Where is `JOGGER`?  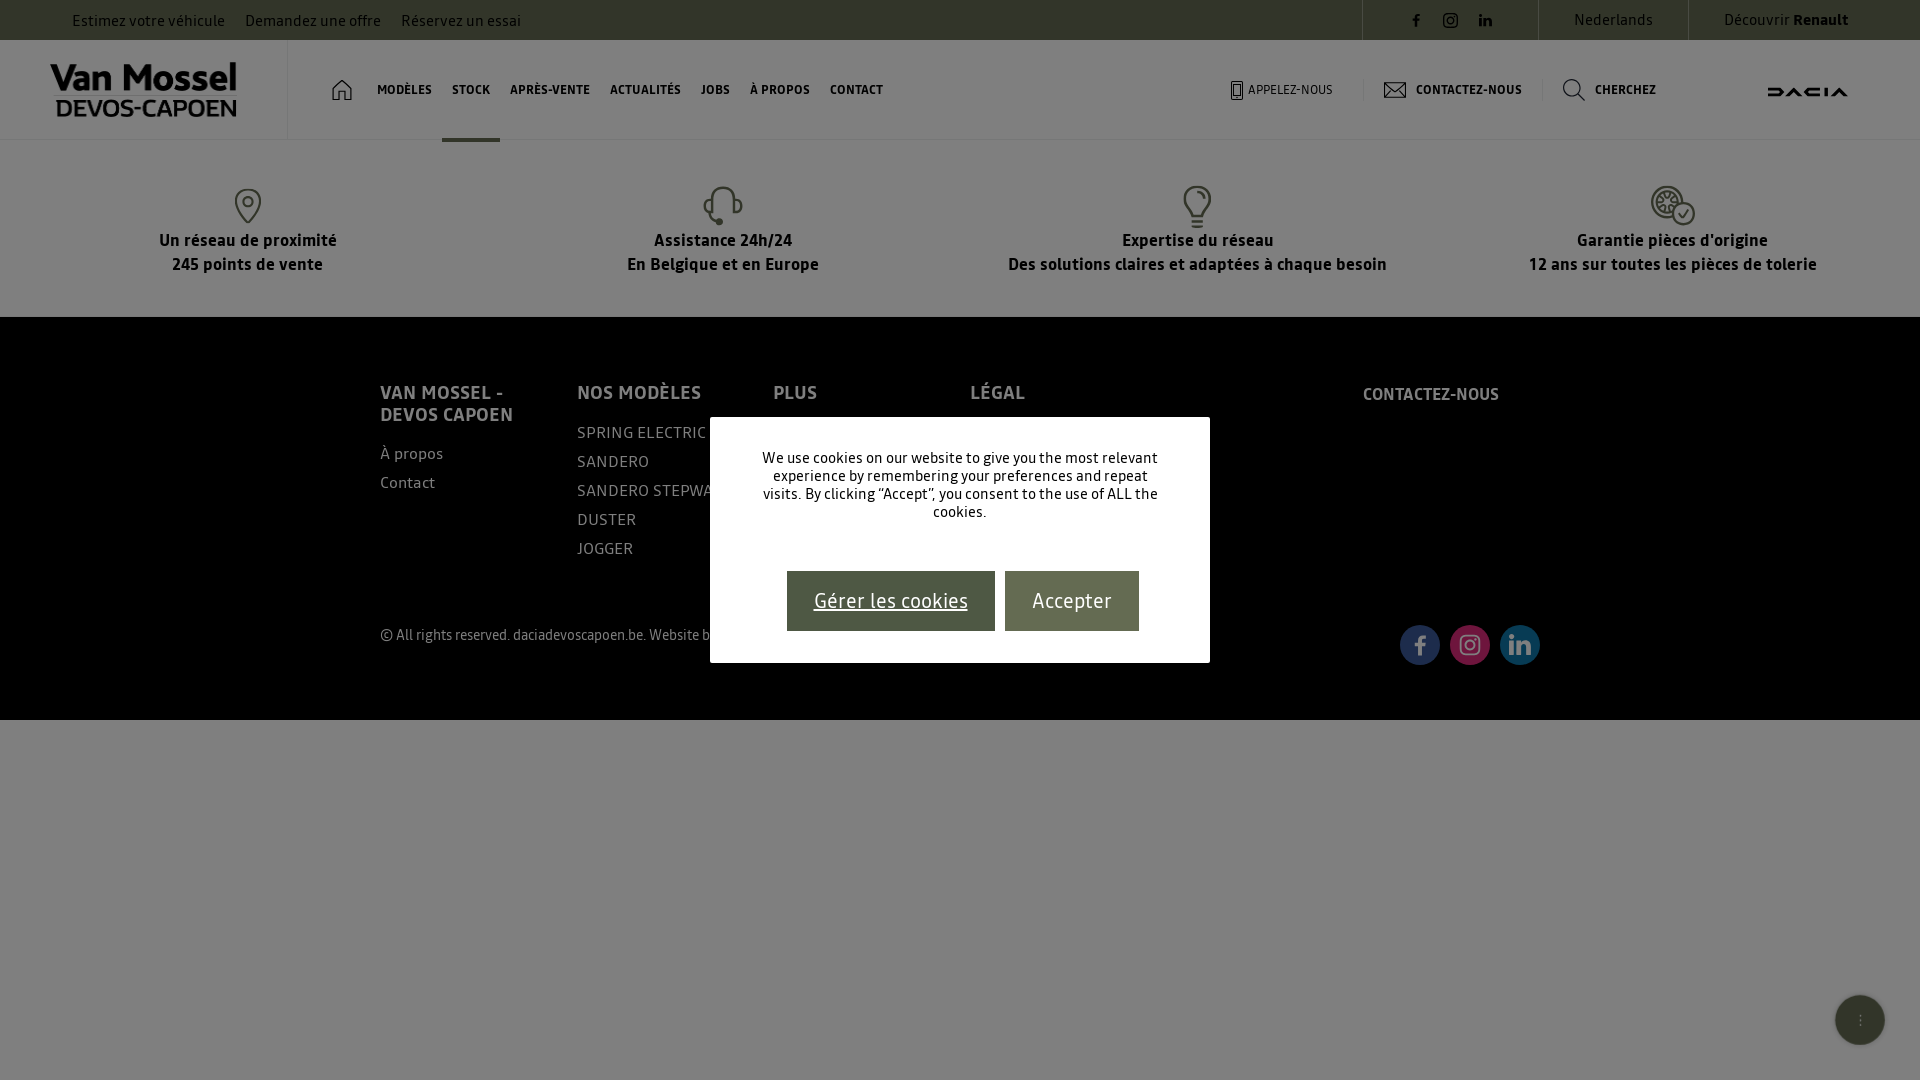
JOGGER is located at coordinates (666, 548).